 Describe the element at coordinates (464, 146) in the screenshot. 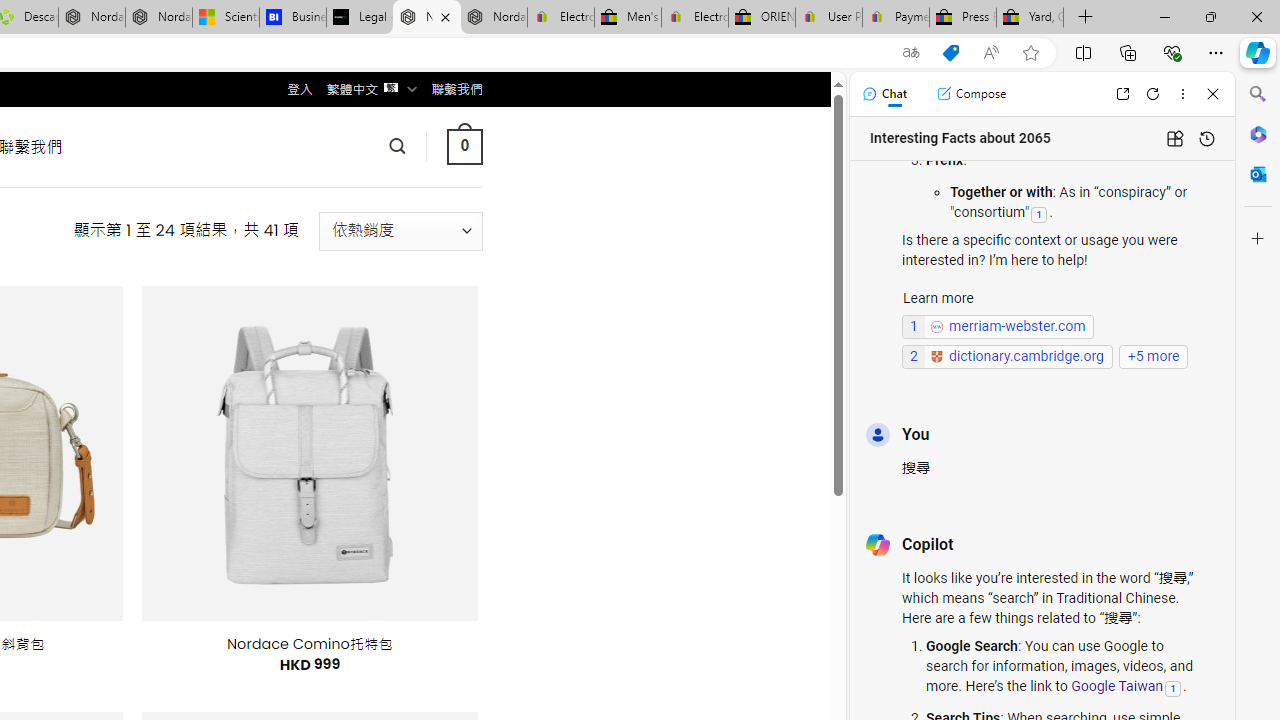

I see ` 0 ` at that location.